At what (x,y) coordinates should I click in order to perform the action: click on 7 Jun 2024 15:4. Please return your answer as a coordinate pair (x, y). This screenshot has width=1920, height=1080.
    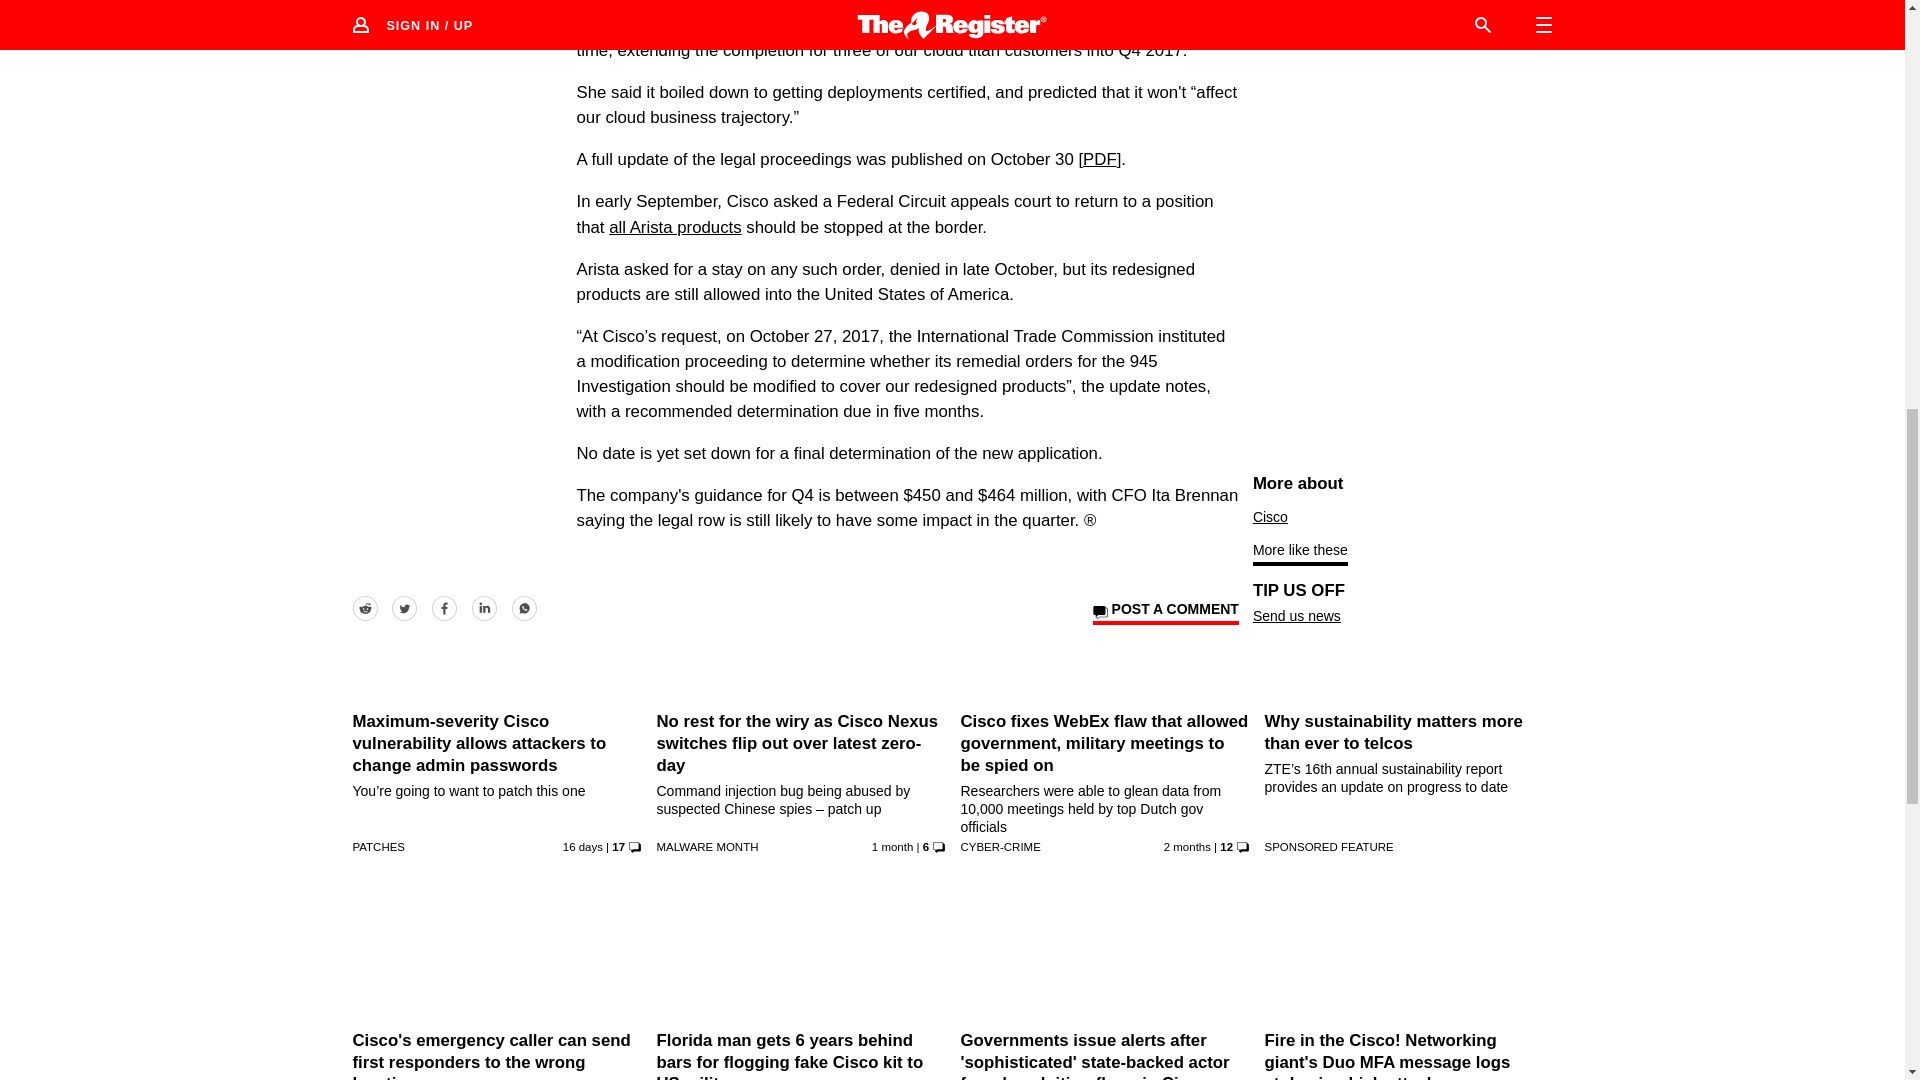
    Looking at the image, I should click on (1187, 847).